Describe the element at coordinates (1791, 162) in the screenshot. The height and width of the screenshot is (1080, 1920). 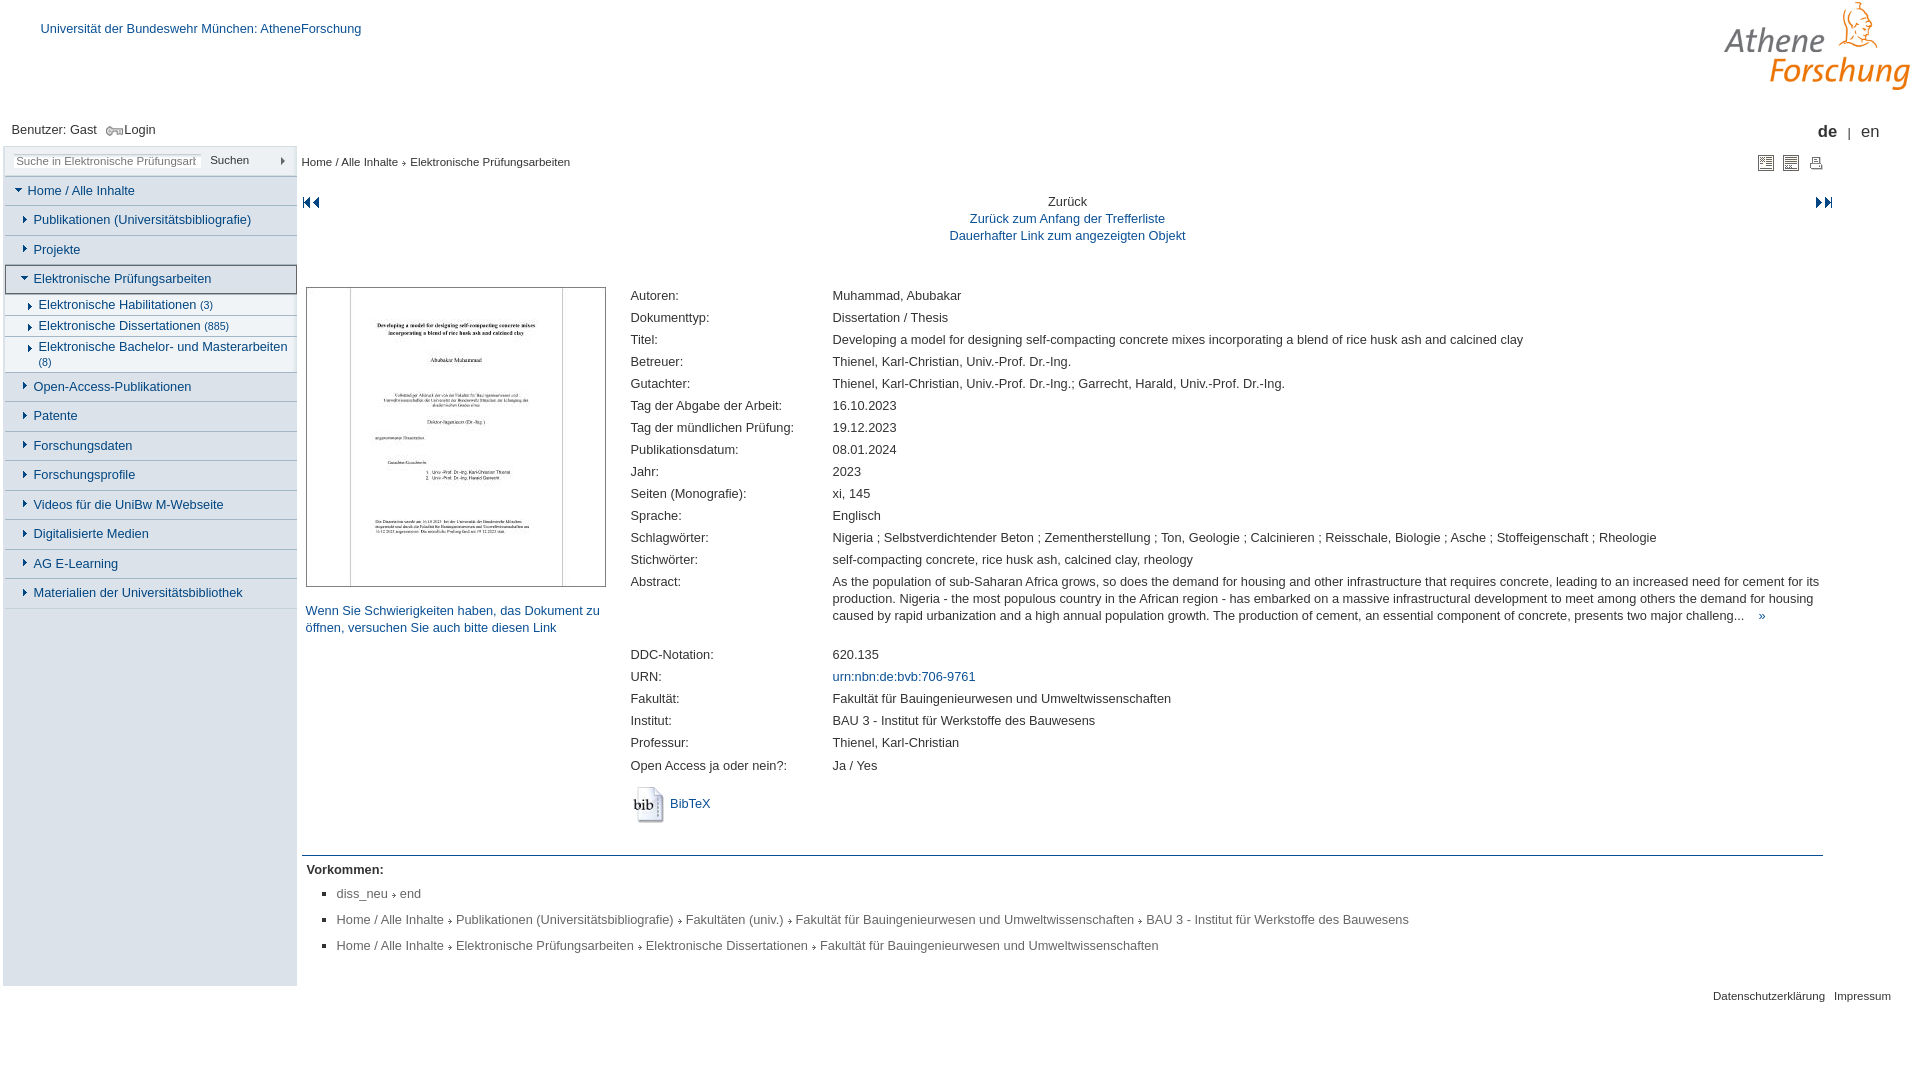
I see `Textansicht` at that location.